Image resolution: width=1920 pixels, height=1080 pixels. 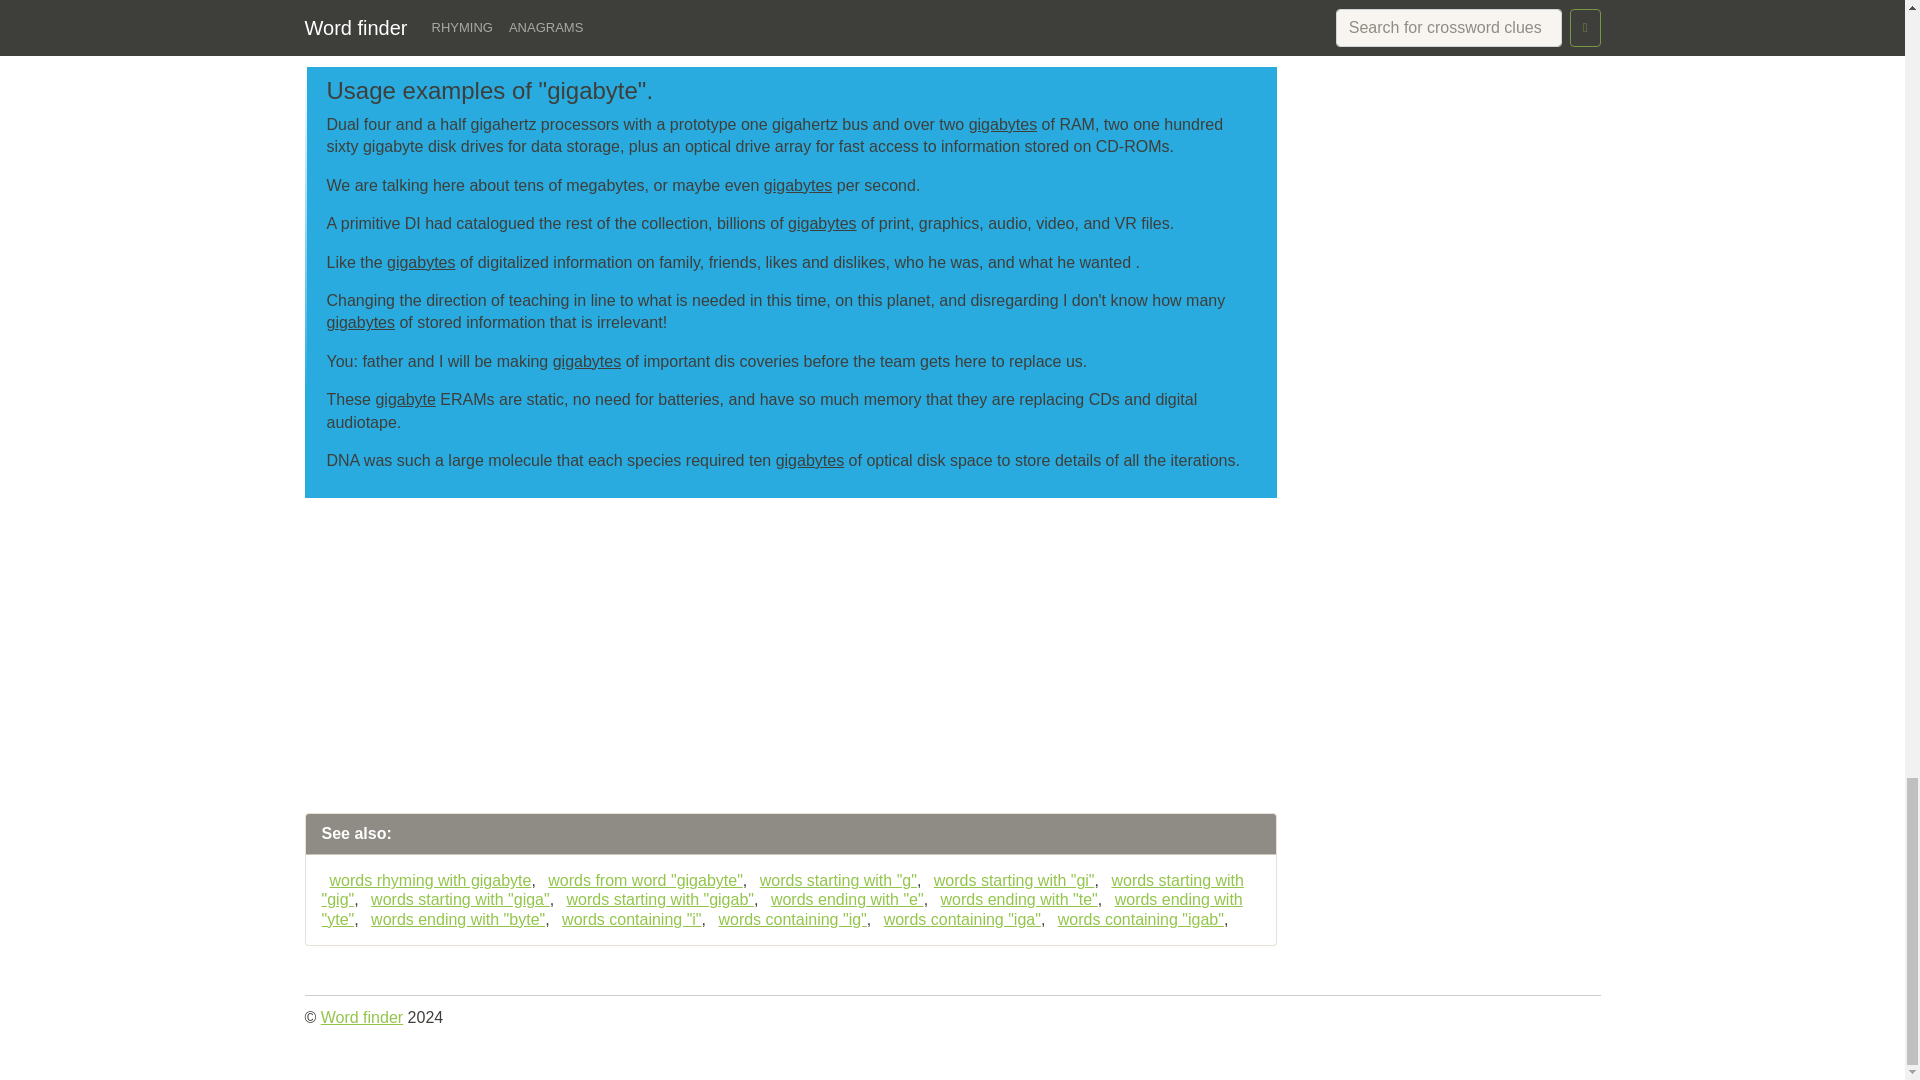 I want to click on words starting with "gig", so click(x=783, y=890).